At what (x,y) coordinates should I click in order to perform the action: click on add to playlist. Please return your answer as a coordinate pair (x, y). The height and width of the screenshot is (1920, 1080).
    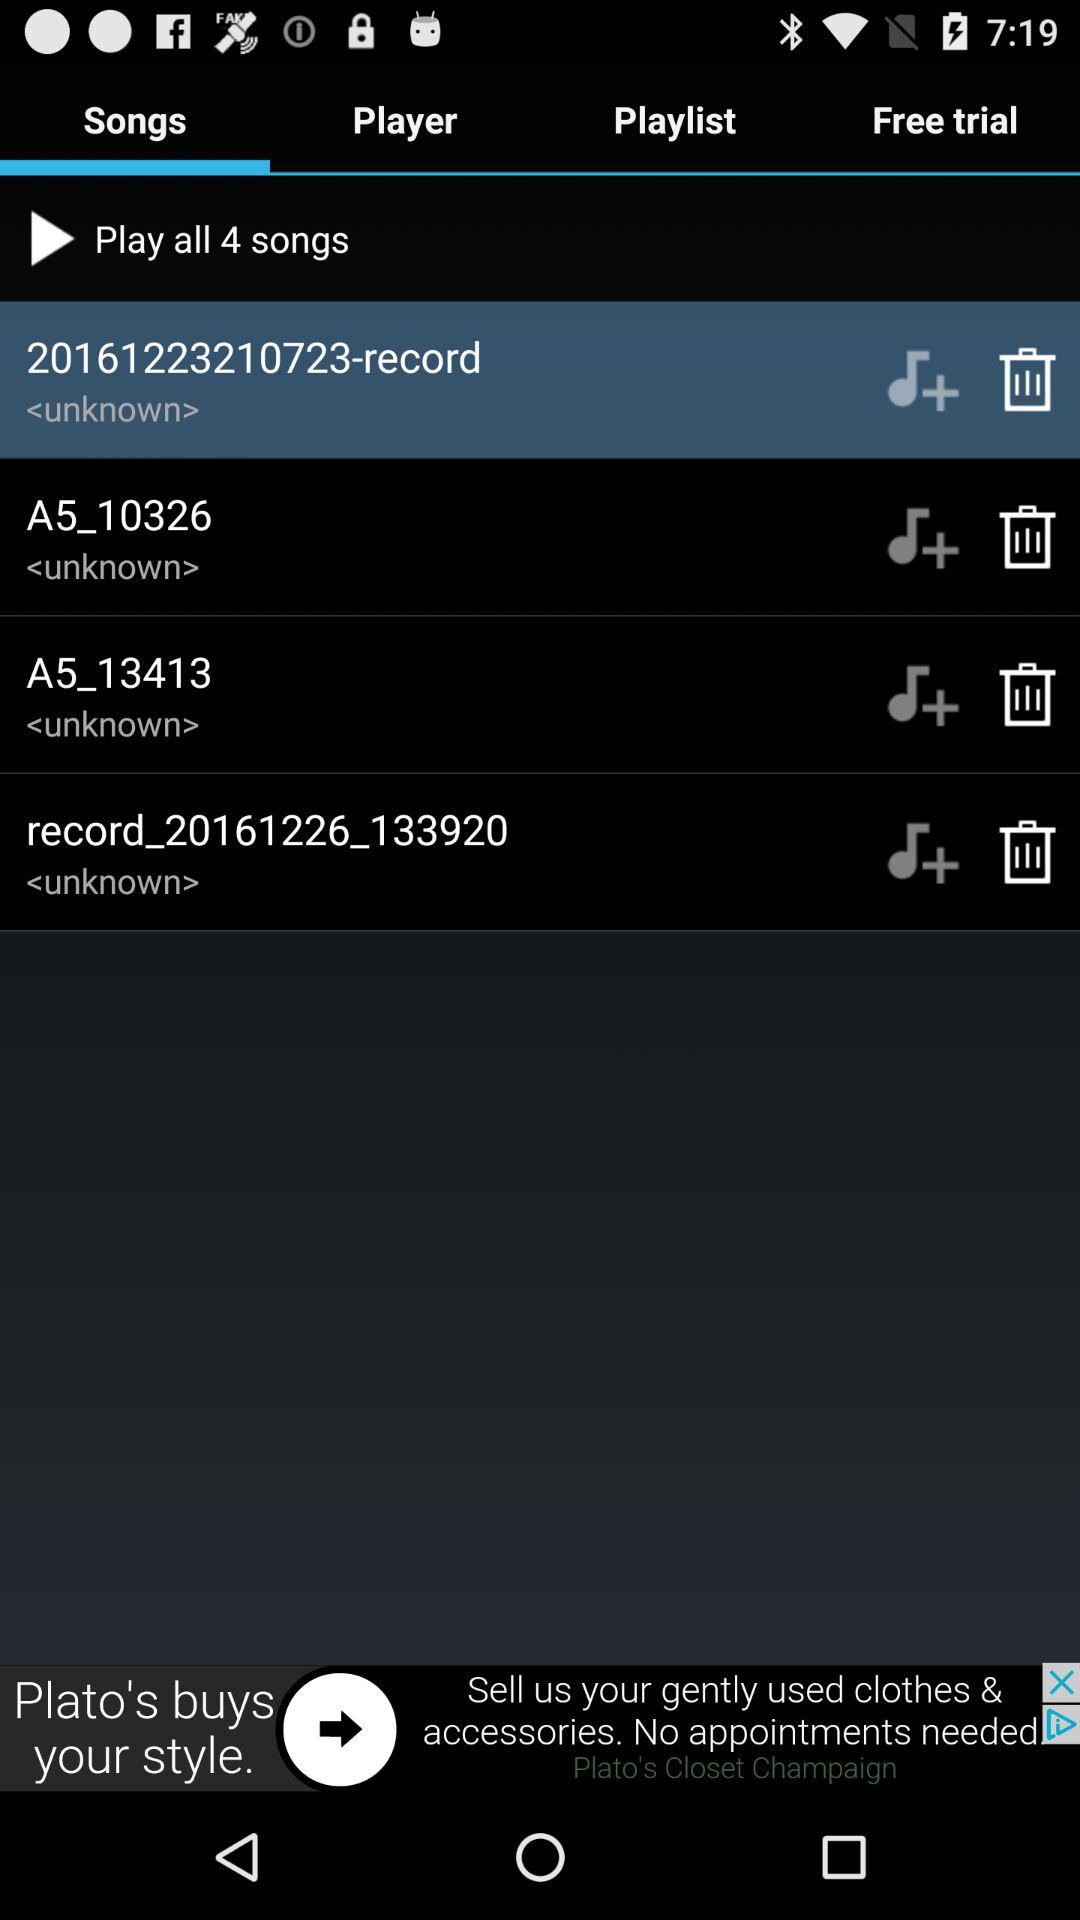
    Looking at the image, I should click on (922, 852).